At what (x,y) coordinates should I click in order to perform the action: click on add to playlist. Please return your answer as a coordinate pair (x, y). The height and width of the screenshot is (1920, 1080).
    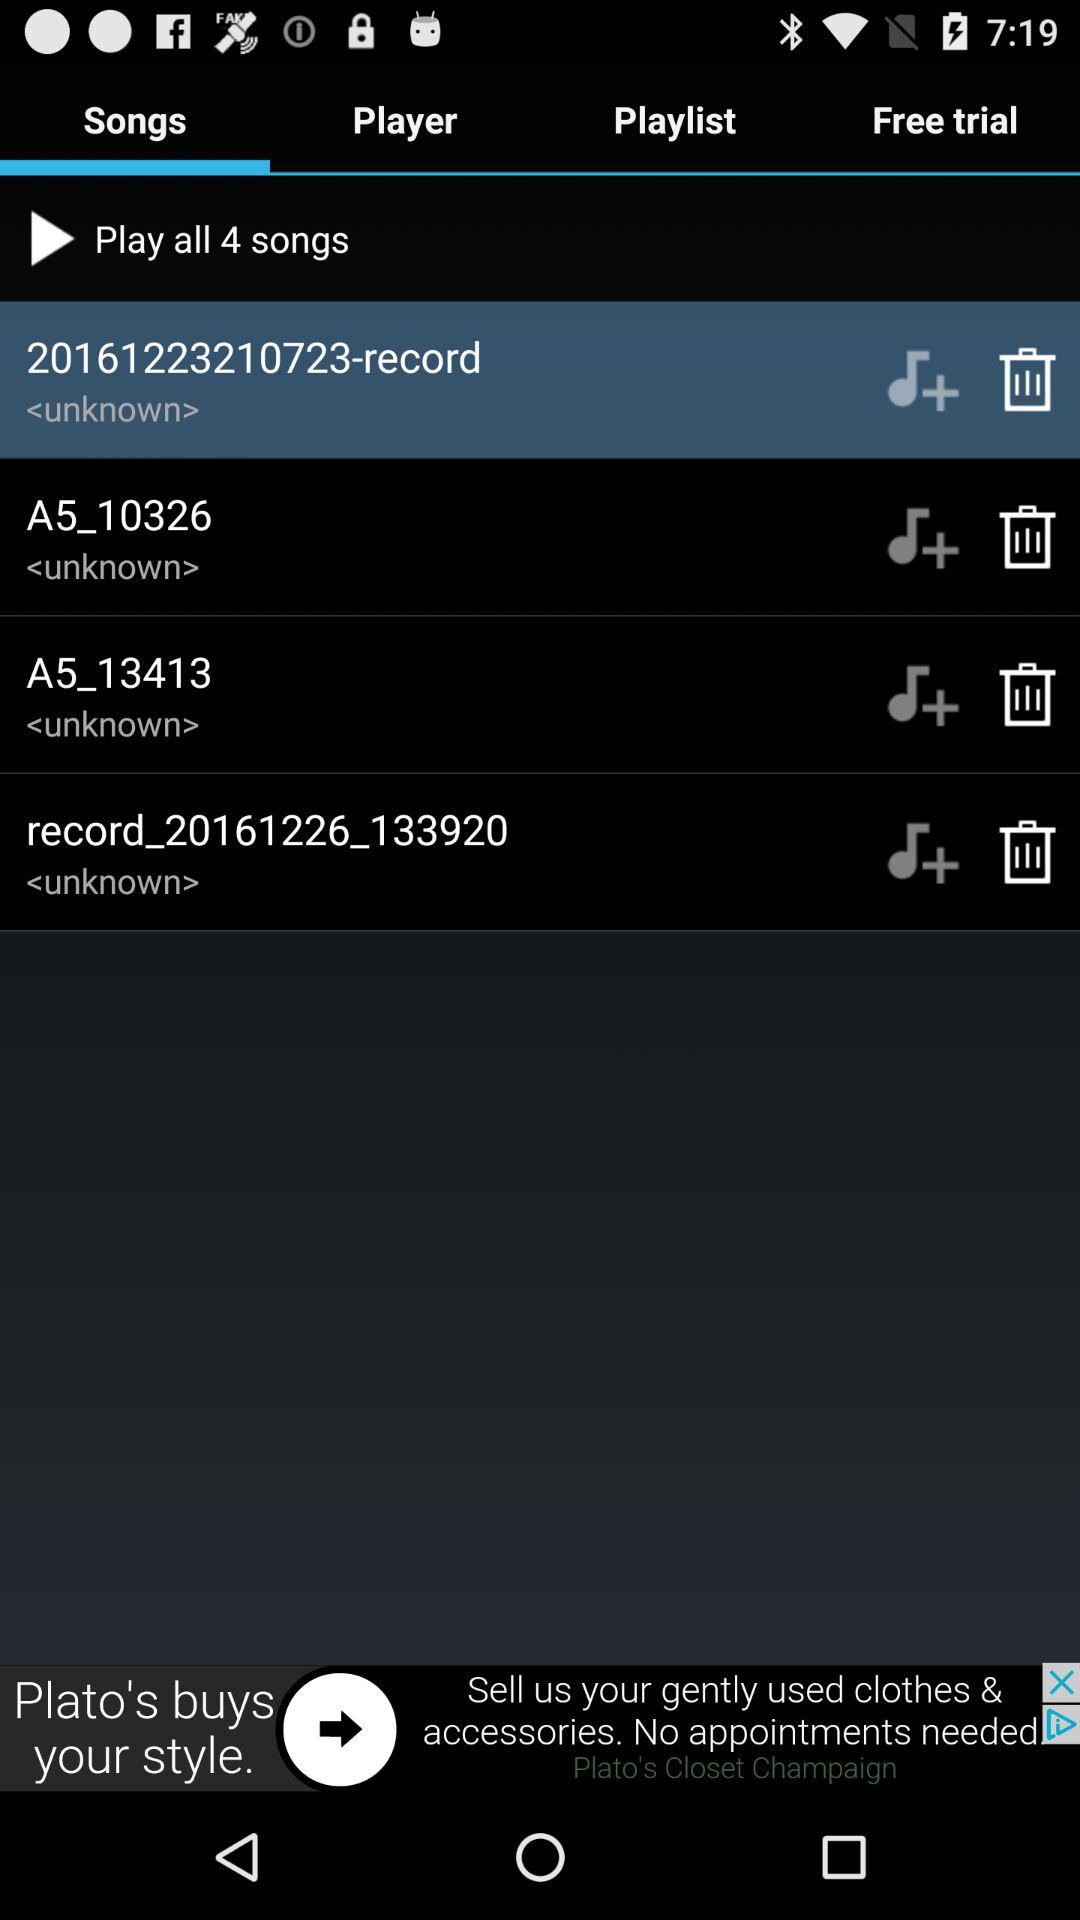
    Looking at the image, I should click on (922, 852).